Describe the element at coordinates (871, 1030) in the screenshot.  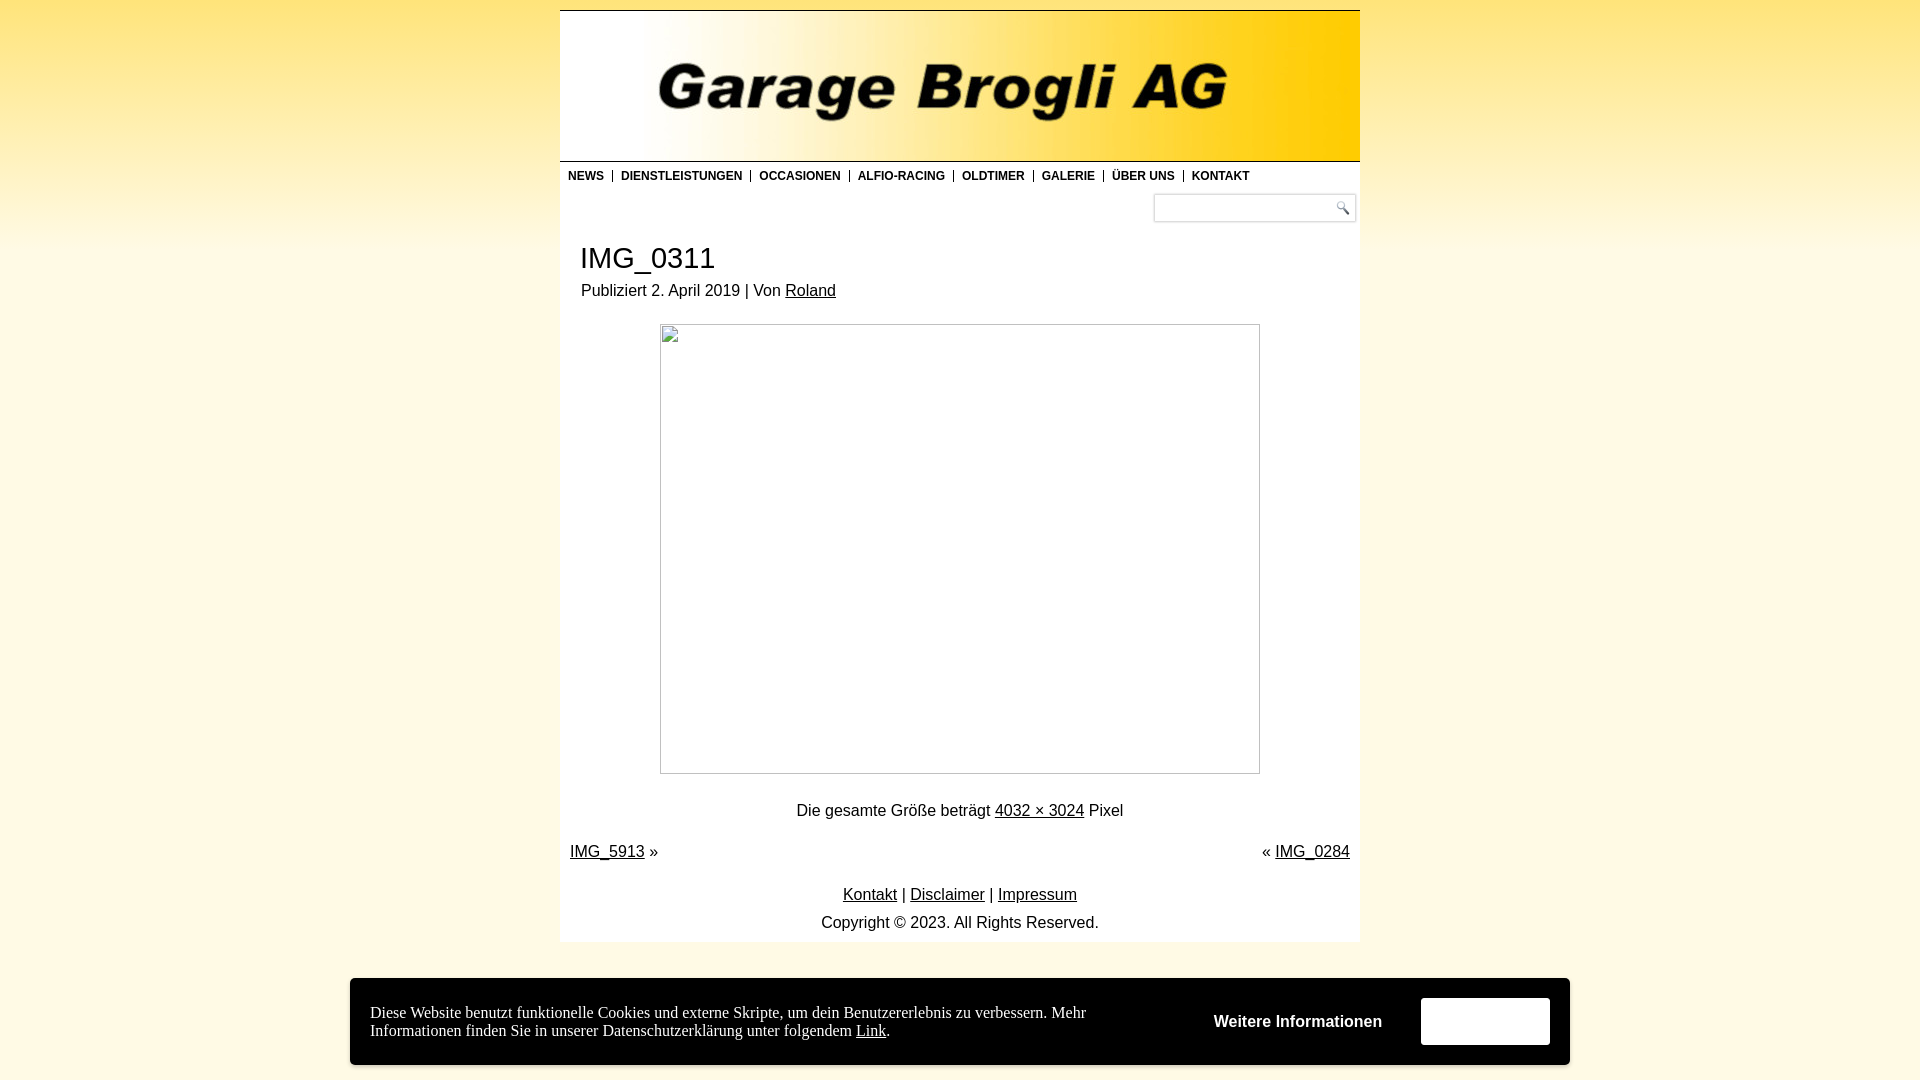
I see `Link` at that location.